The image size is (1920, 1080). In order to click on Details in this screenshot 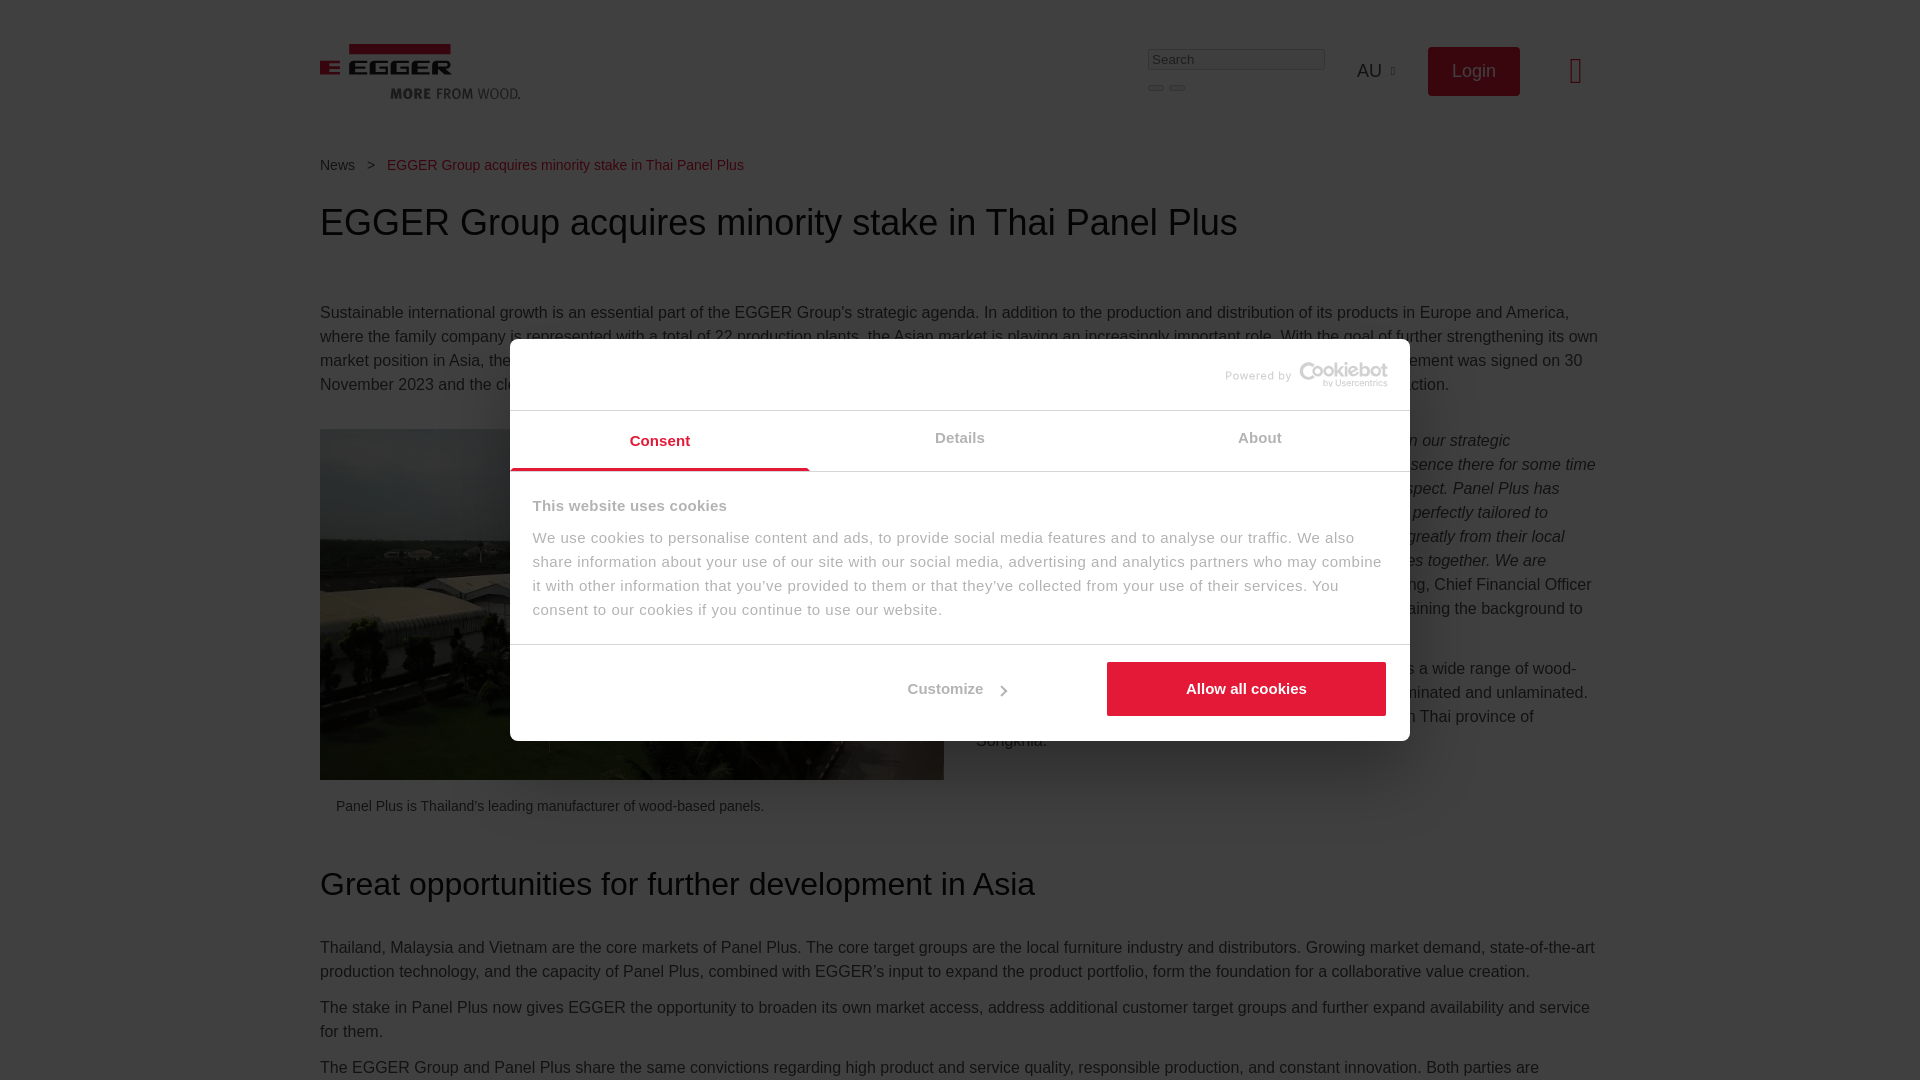, I will do `click(960, 440)`.